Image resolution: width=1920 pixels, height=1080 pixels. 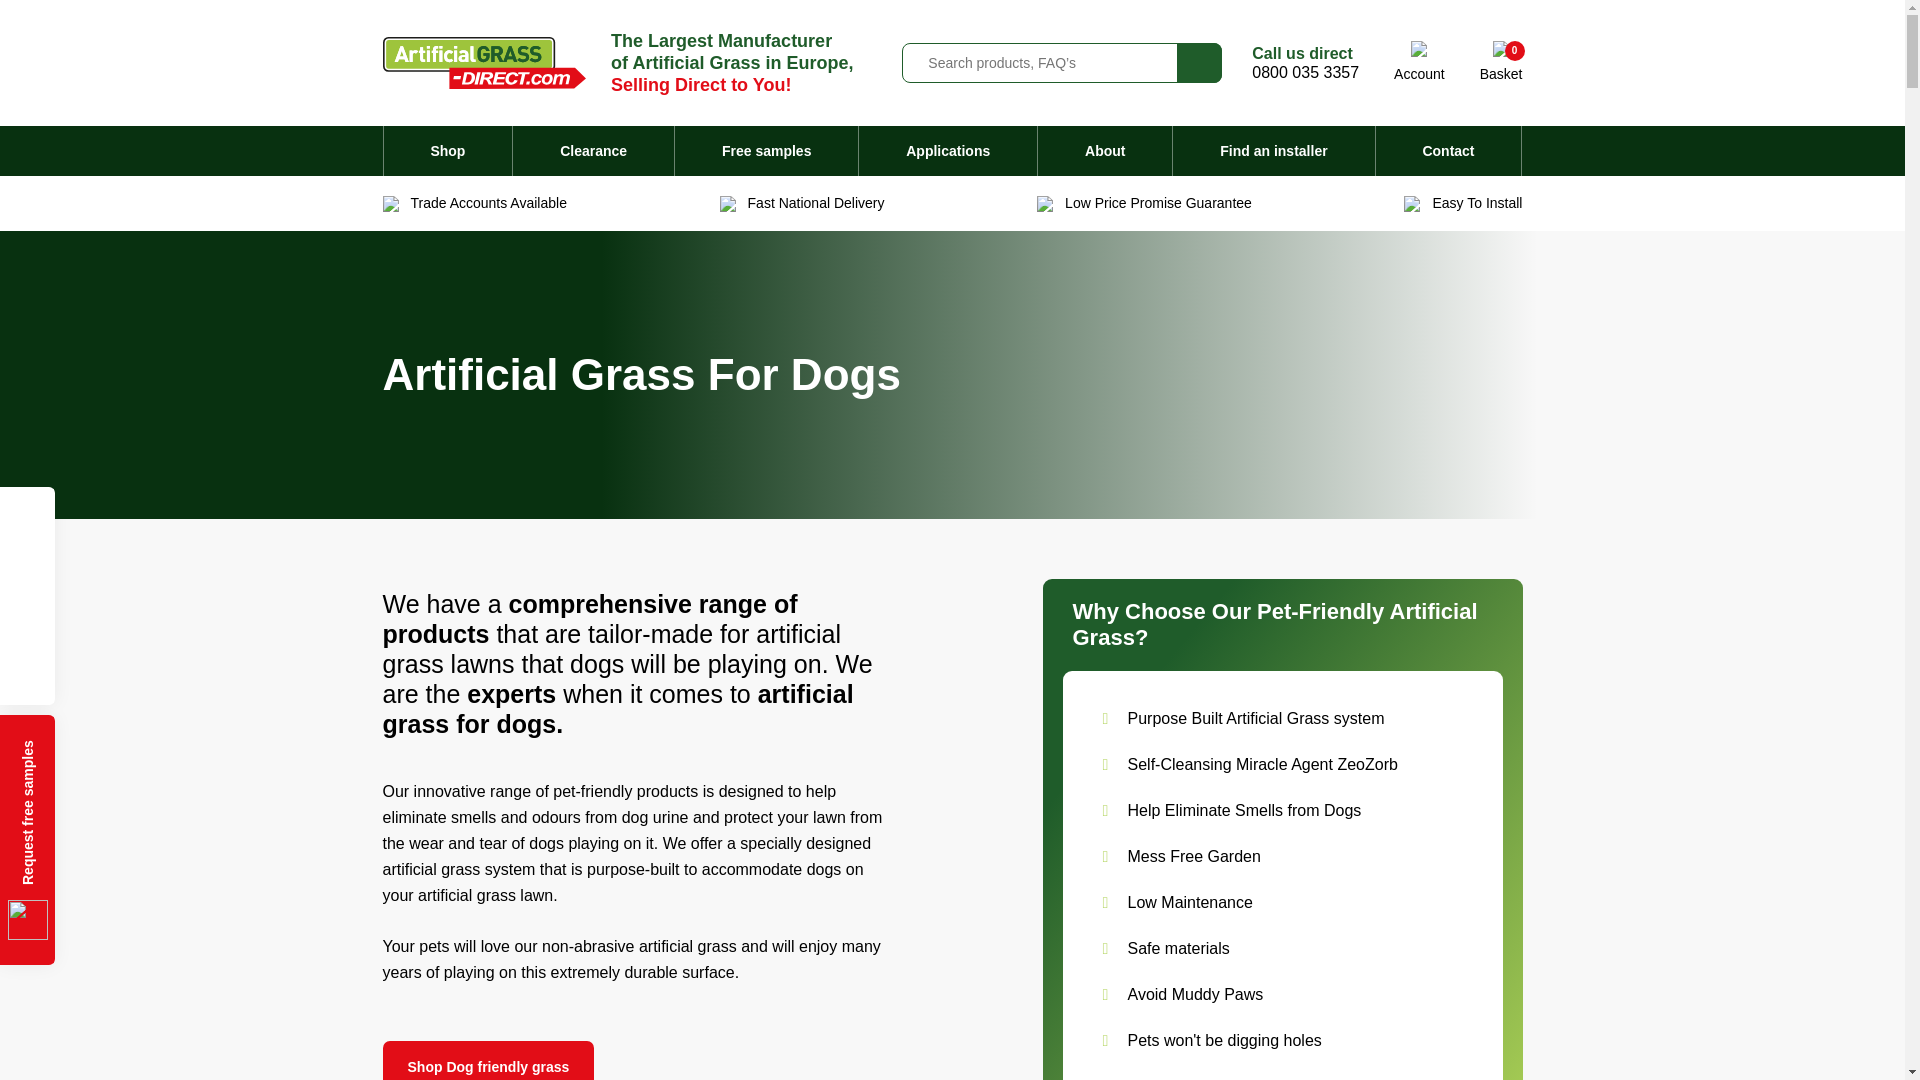 What do you see at coordinates (592, 151) in the screenshot?
I see `Free samples` at bounding box center [592, 151].